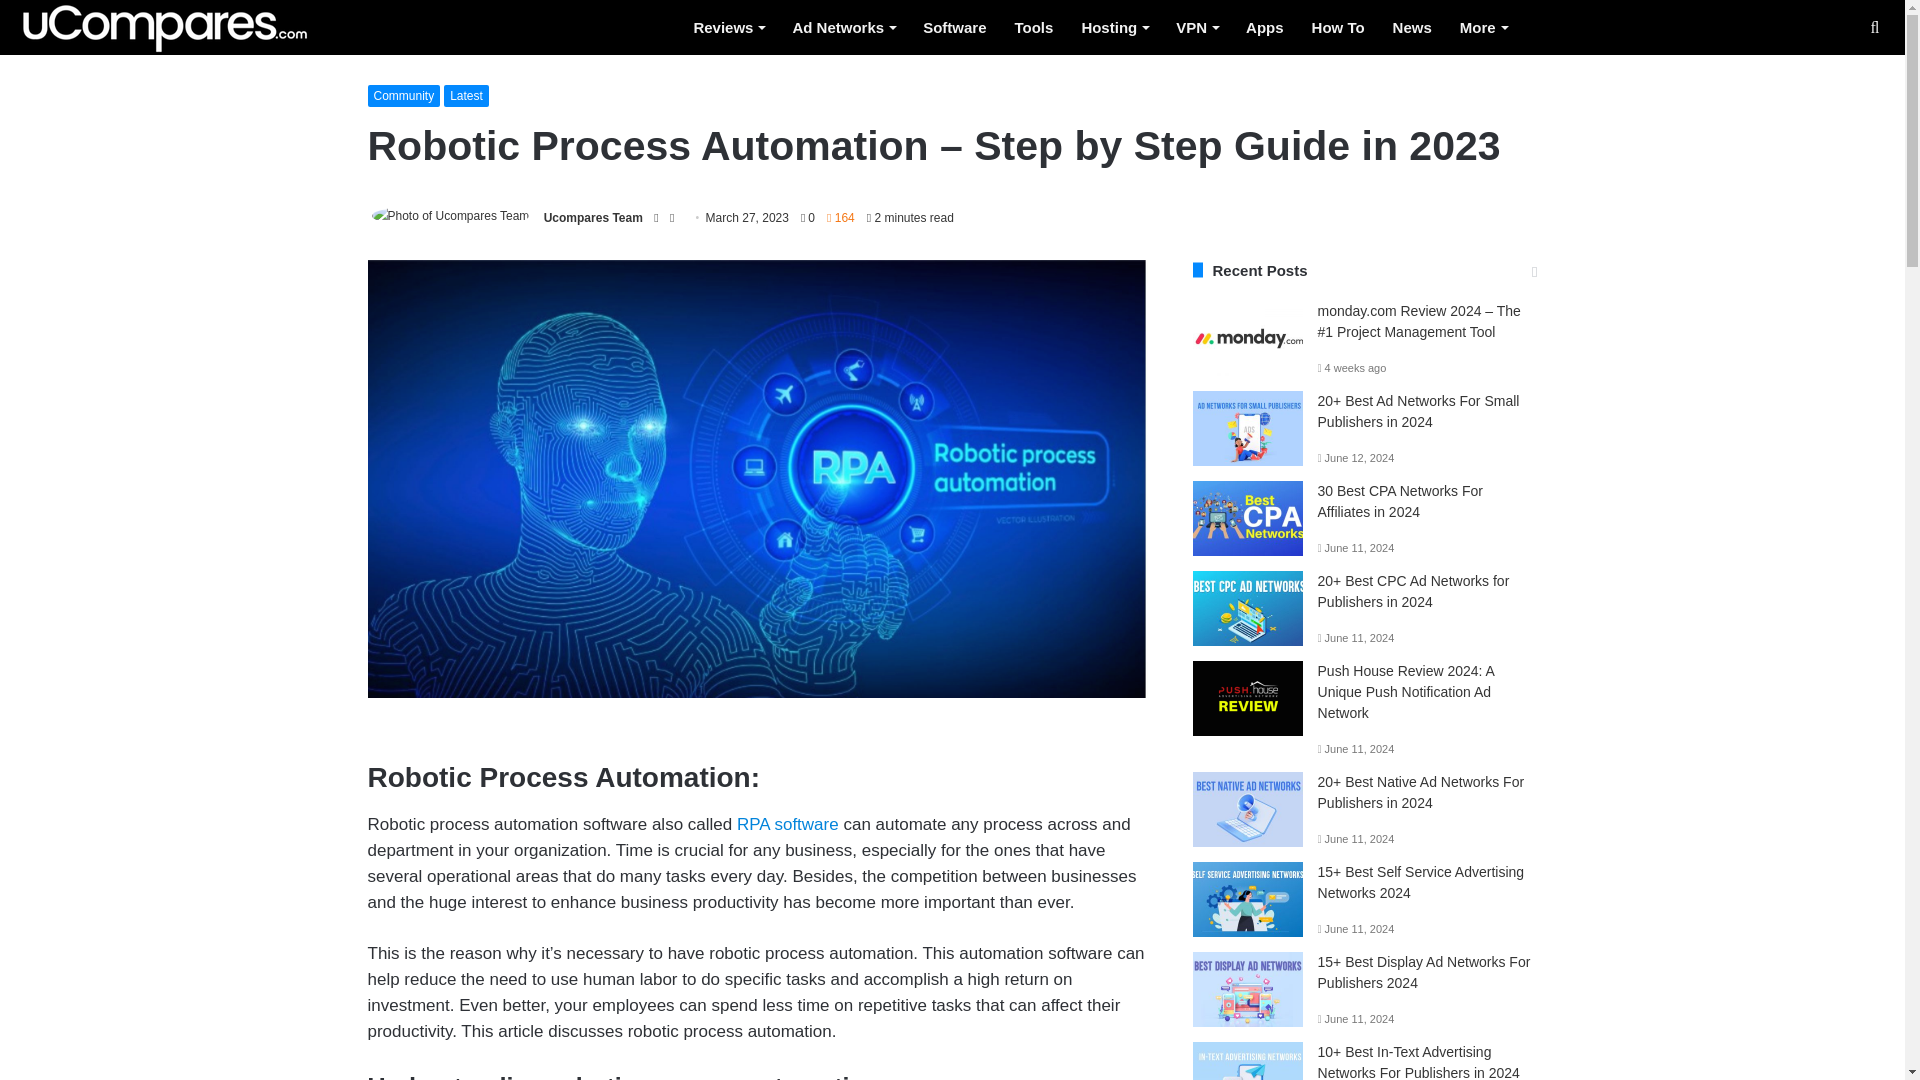 This screenshot has height=1080, width=1920. Describe the element at coordinates (728, 28) in the screenshot. I see `Reviews` at that location.